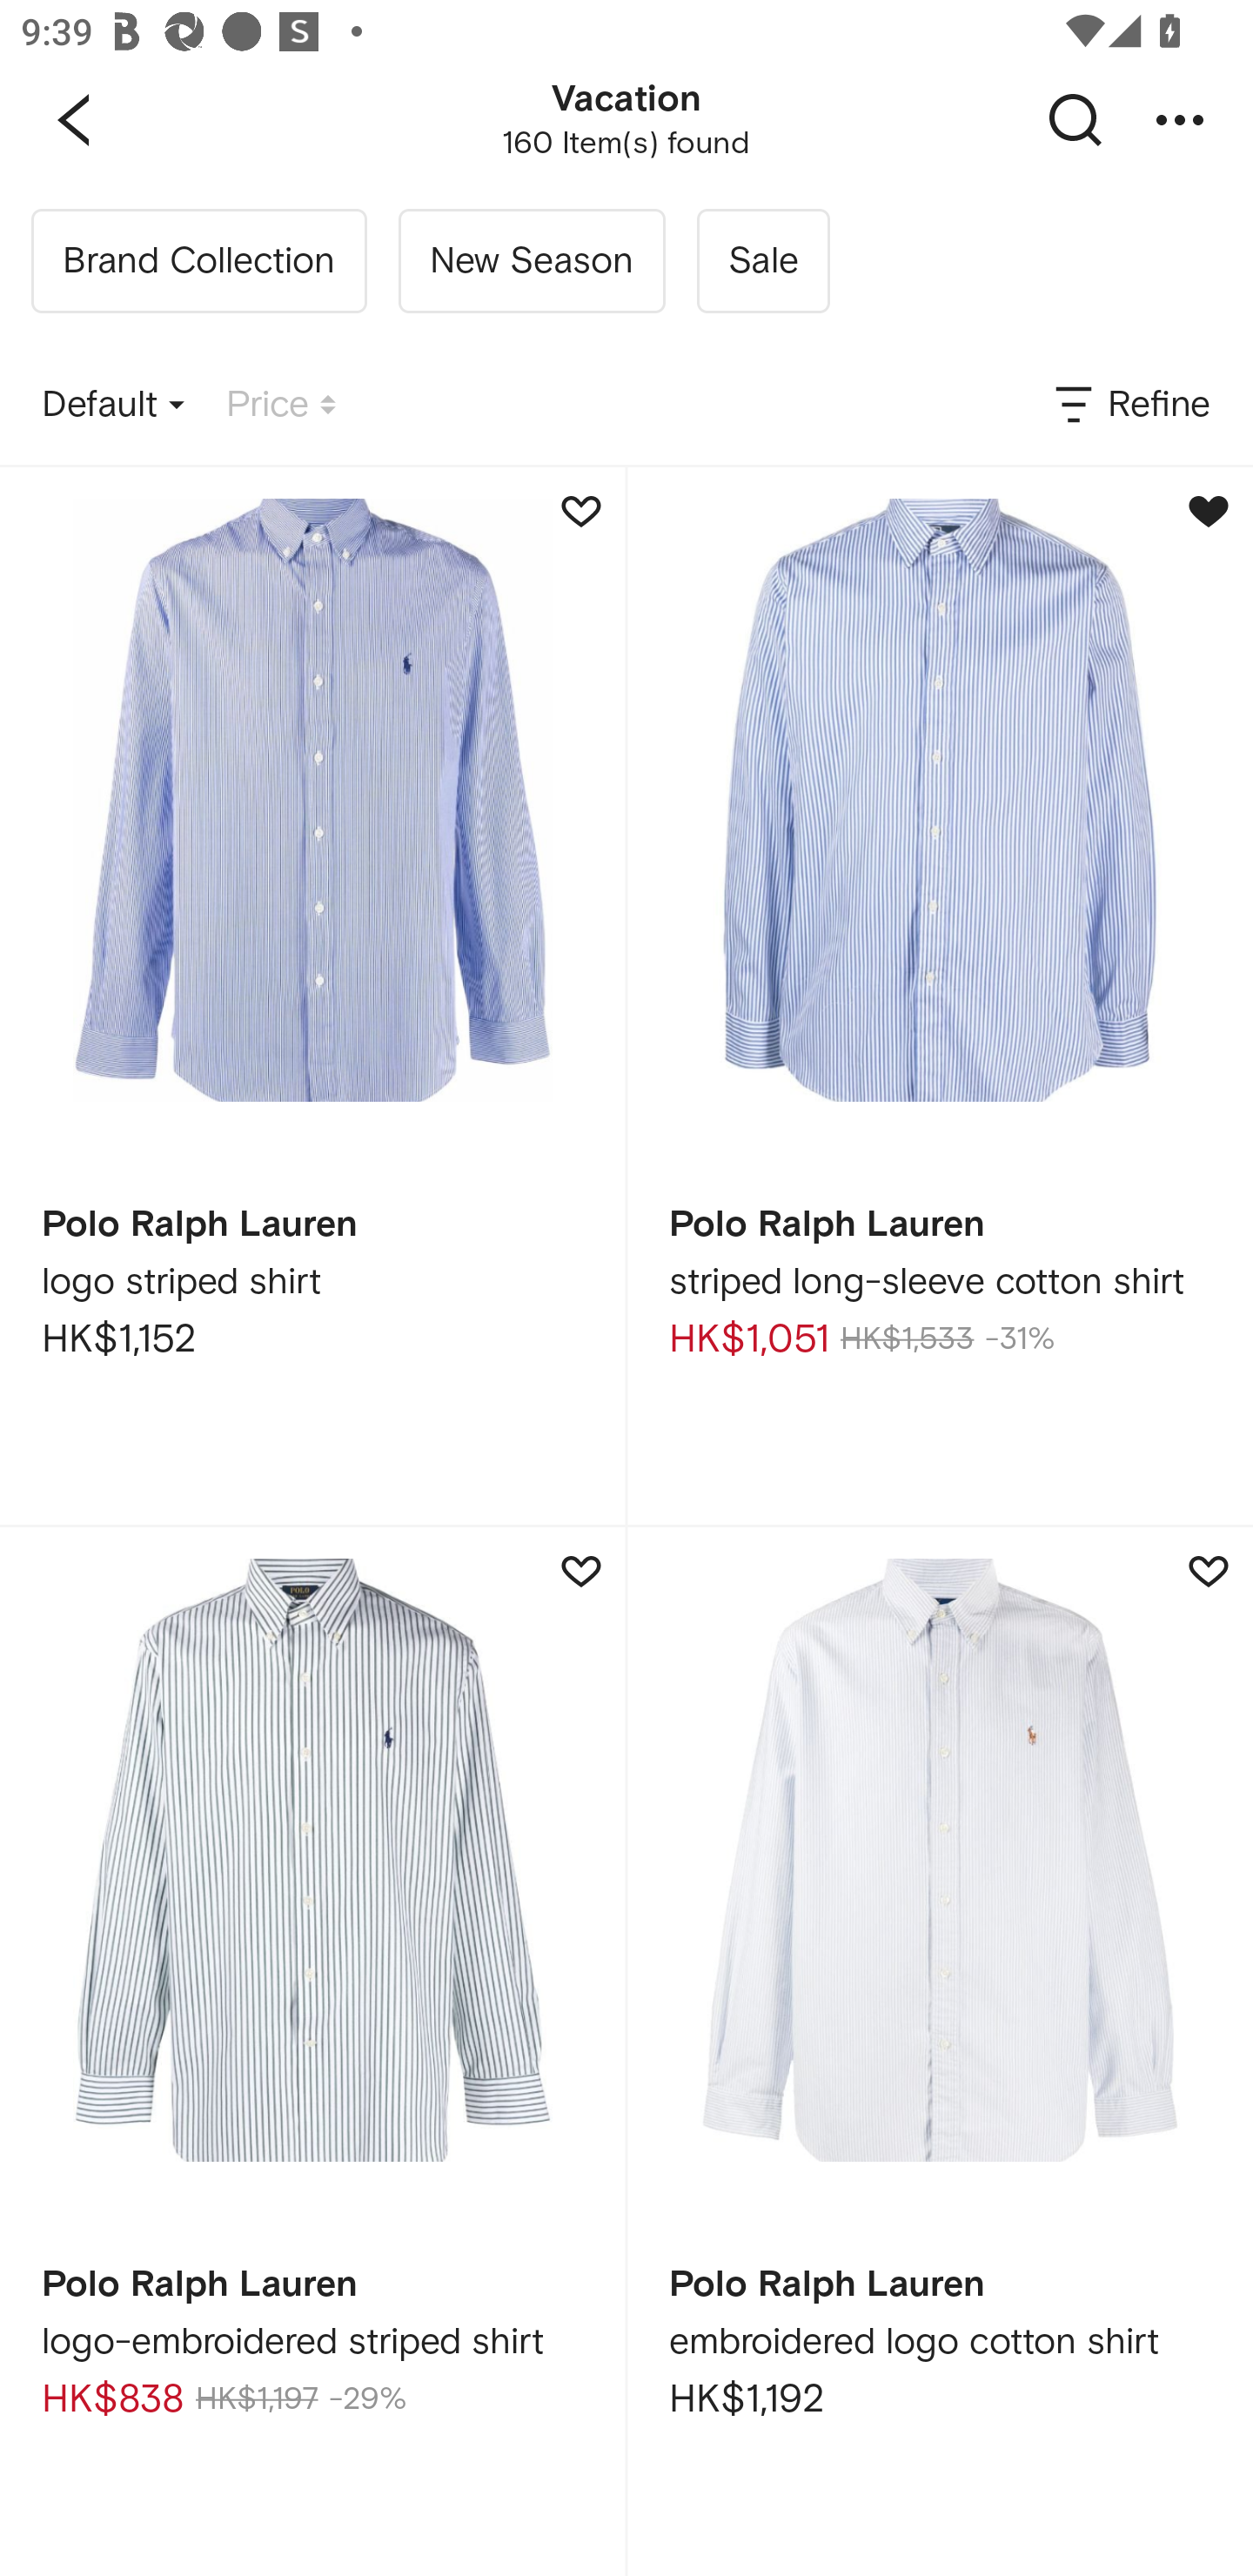 This screenshot has height=2576, width=1253. Describe the element at coordinates (281, 406) in the screenshot. I see `Price` at that location.